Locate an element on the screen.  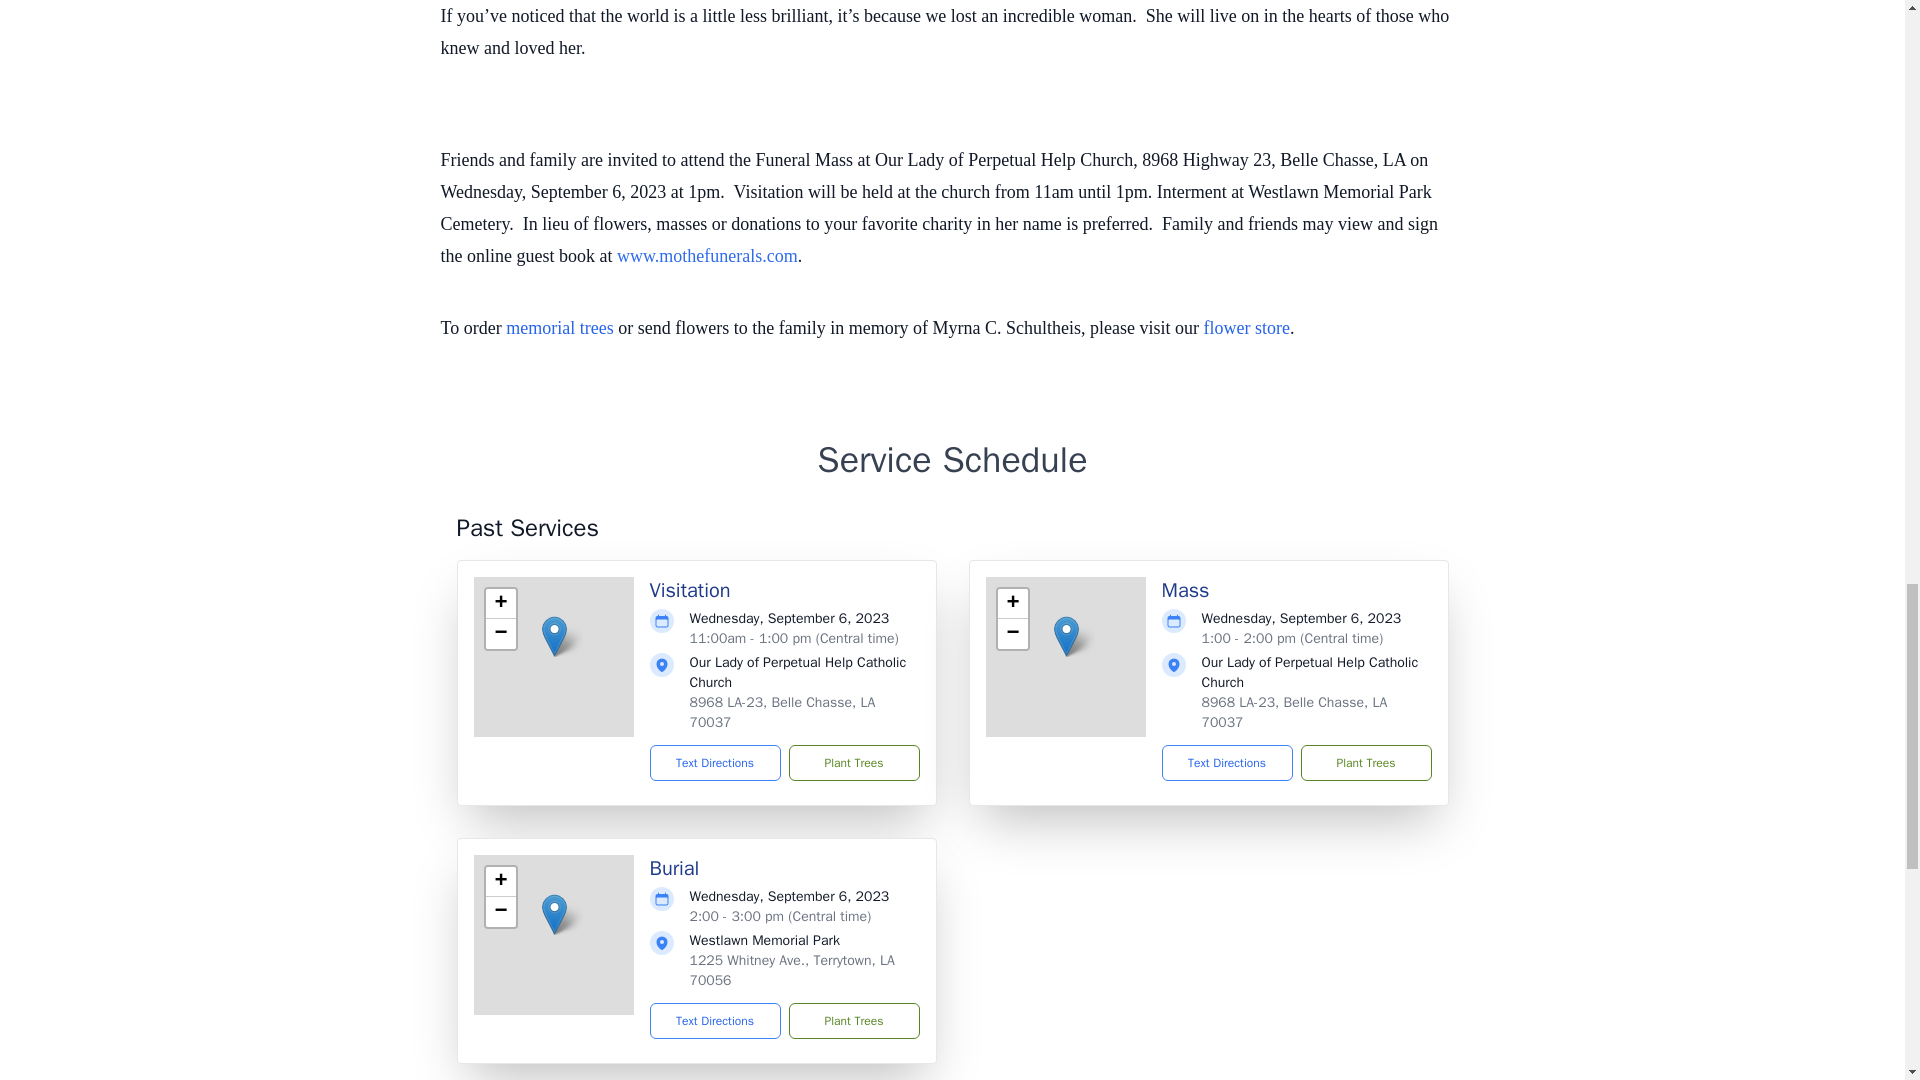
Text Directions is located at coordinates (716, 762).